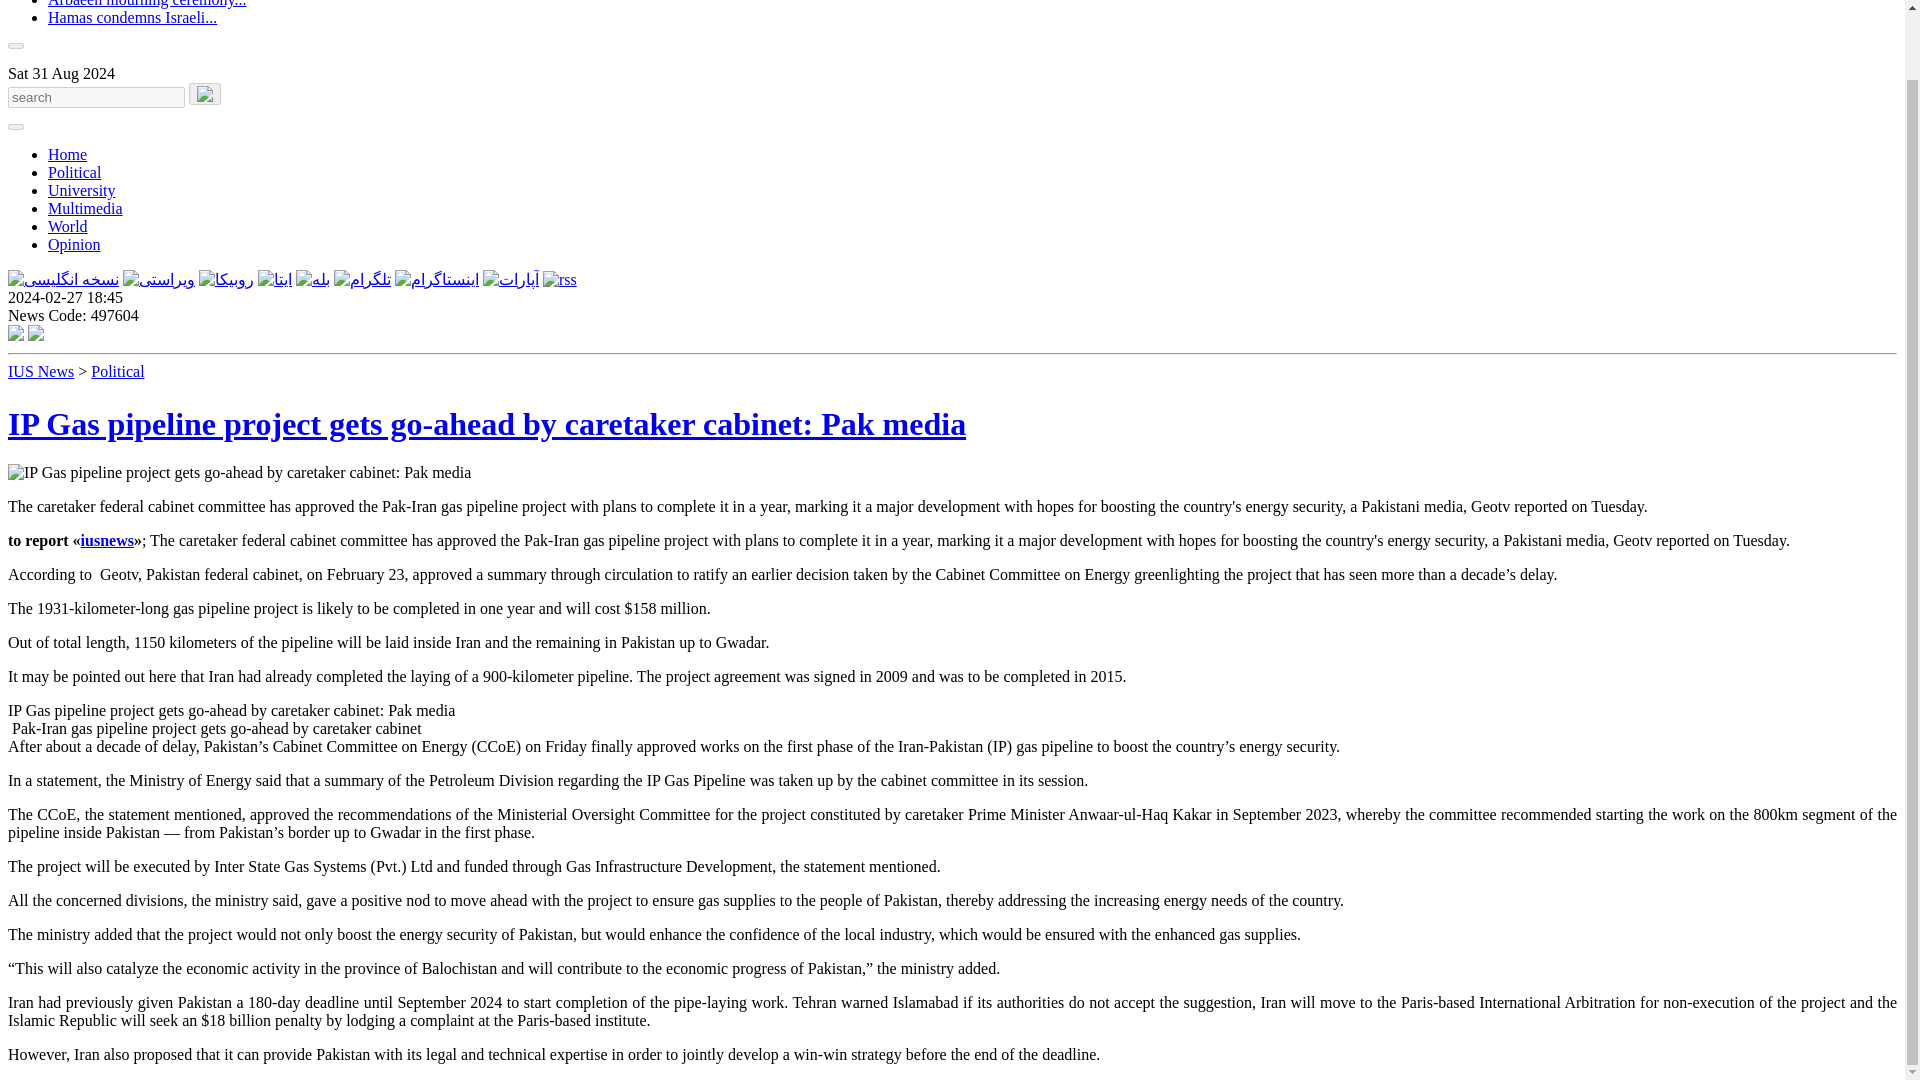 Image resolution: width=1920 pixels, height=1080 pixels. What do you see at coordinates (146, 4) in the screenshot?
I see `Arbaeen mourning ceremony...` at bounding box center [146, 4].